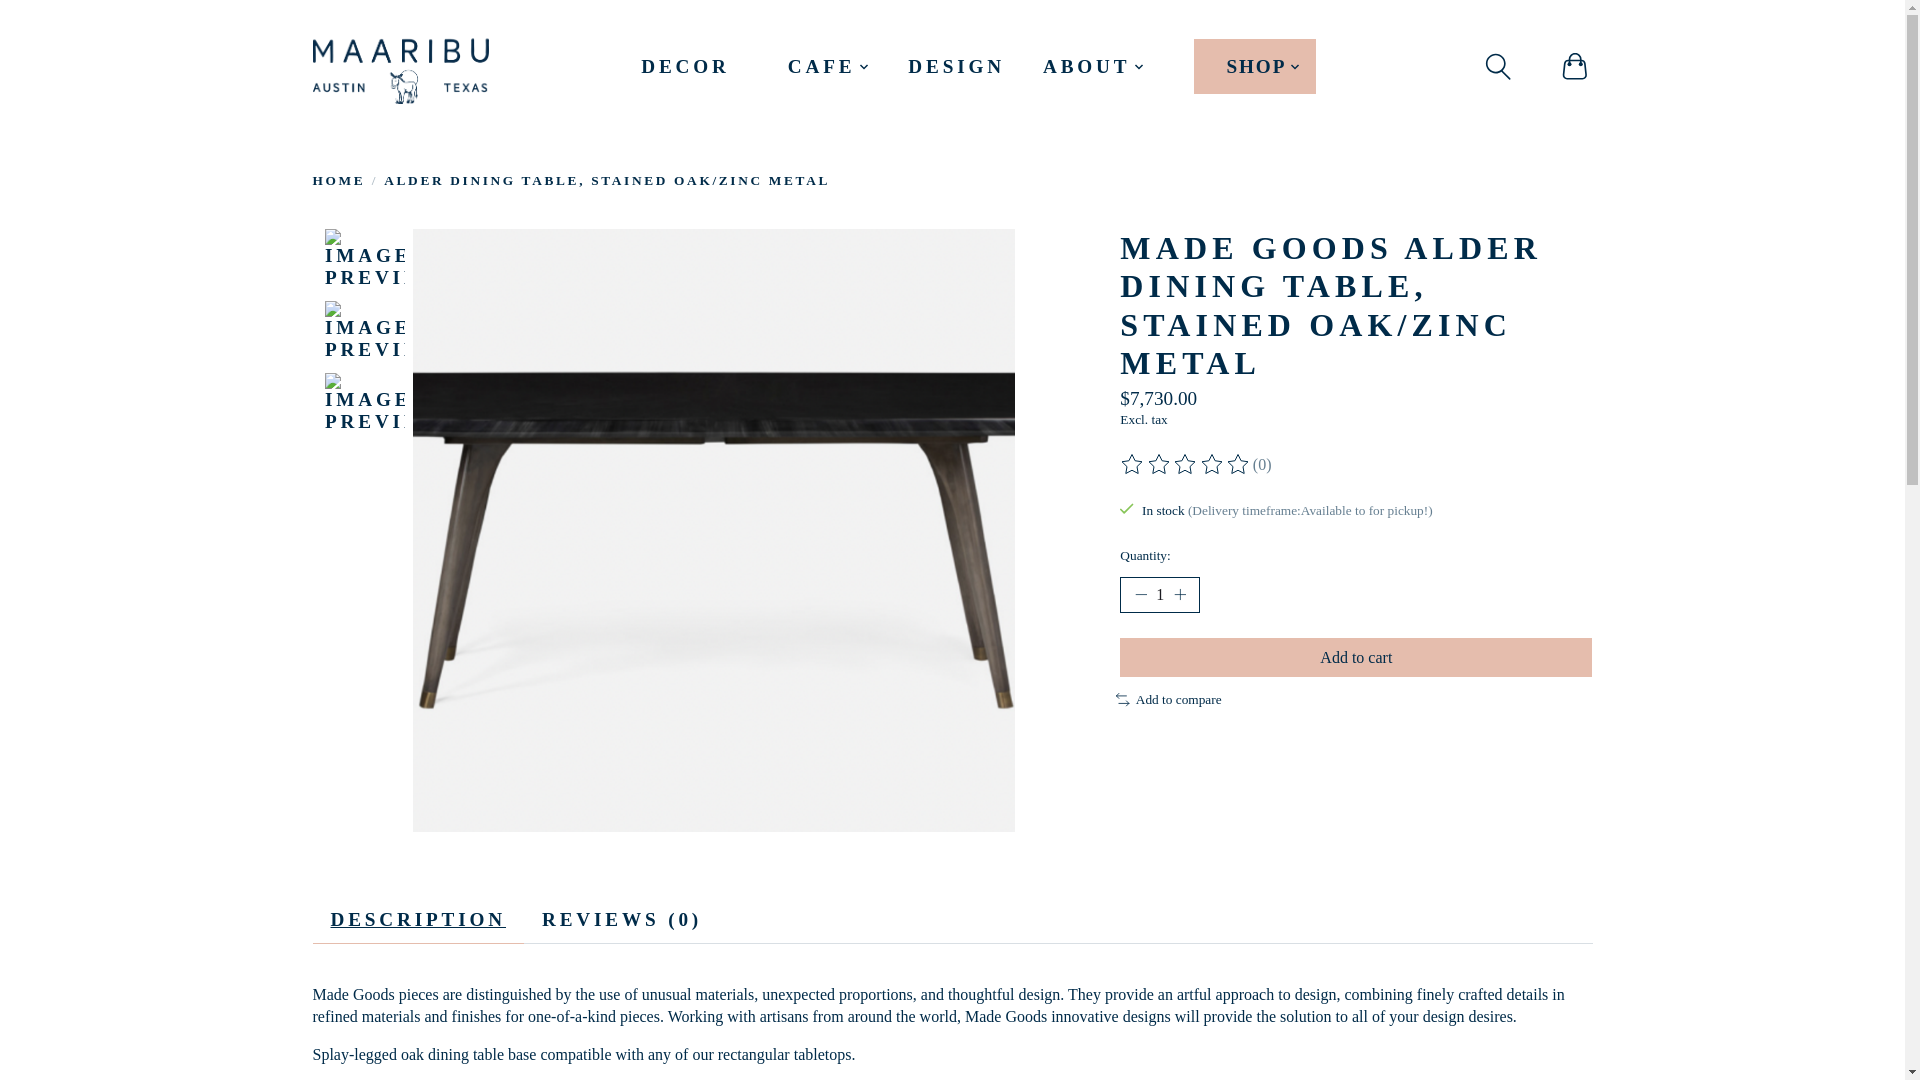  I want to click on SHOP, so click(1254, 66).